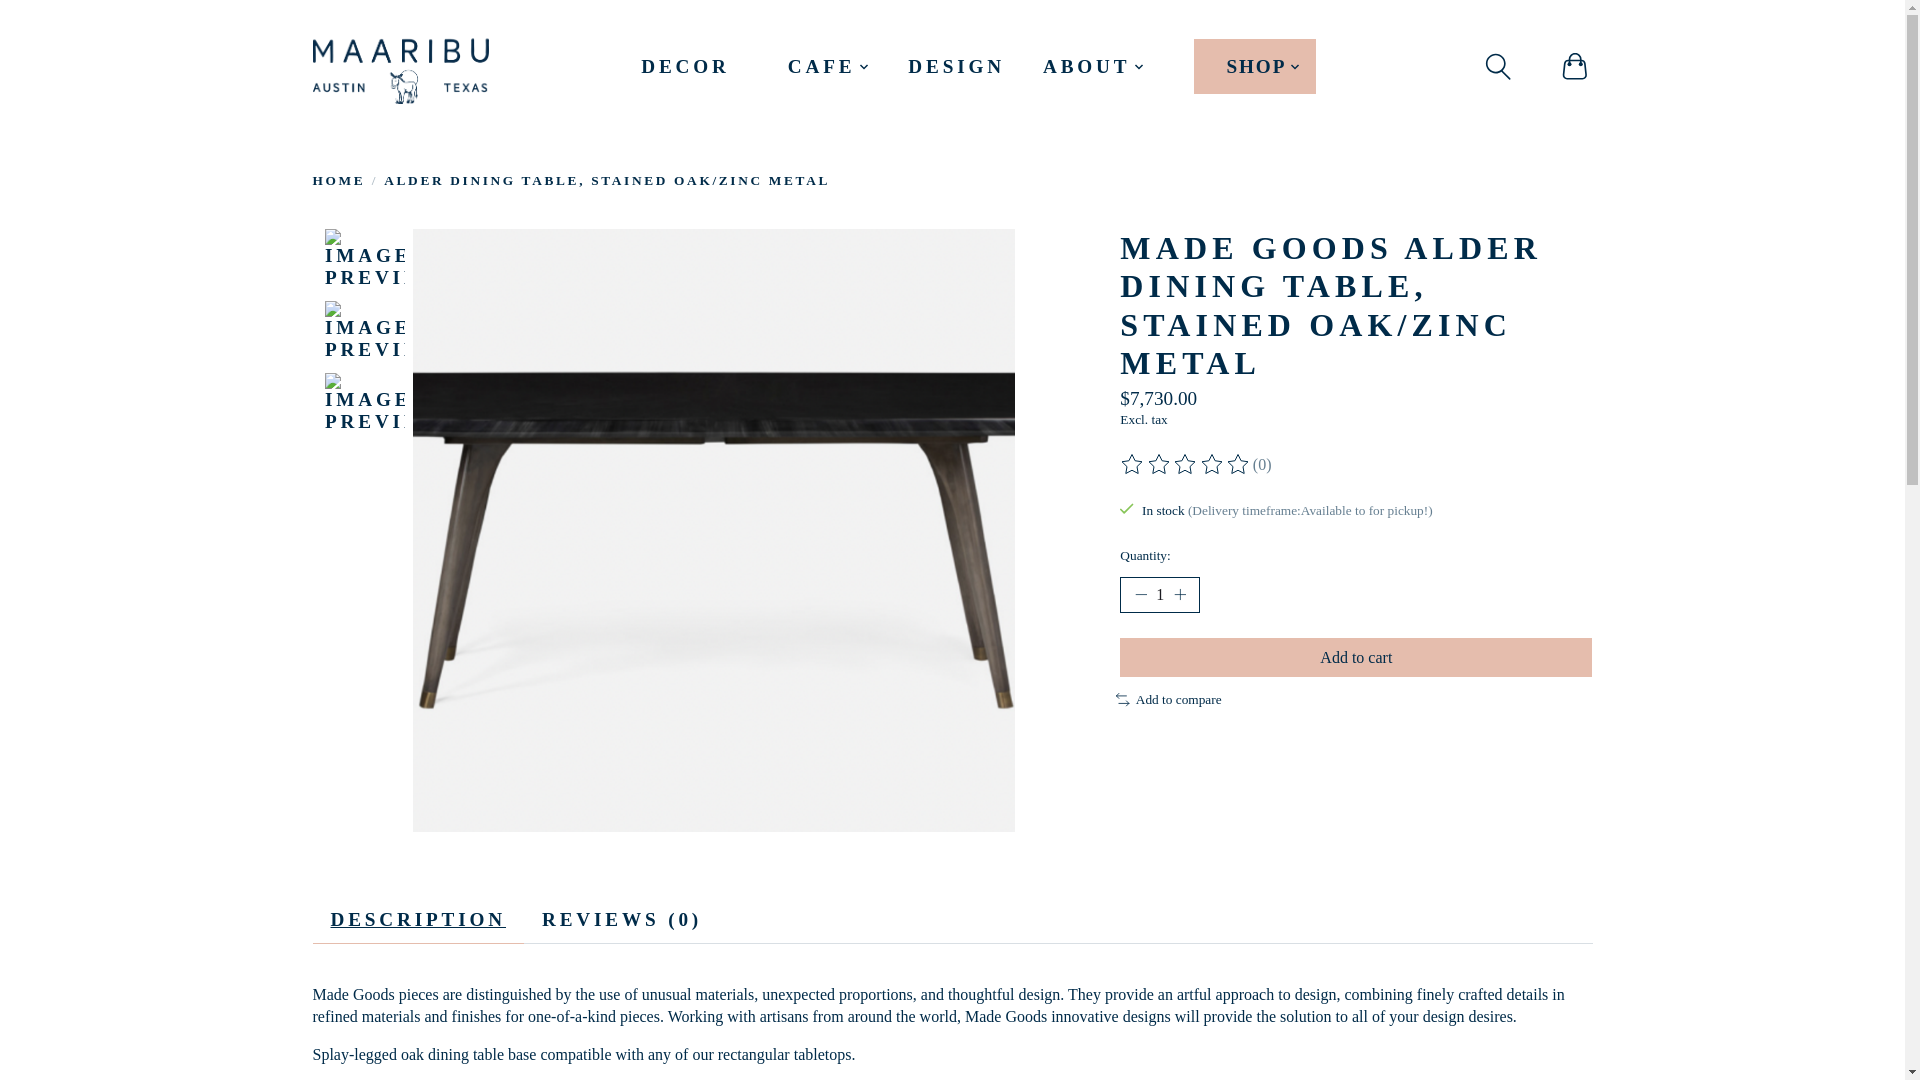  I want to click on SHOP, so click(1254, 66).